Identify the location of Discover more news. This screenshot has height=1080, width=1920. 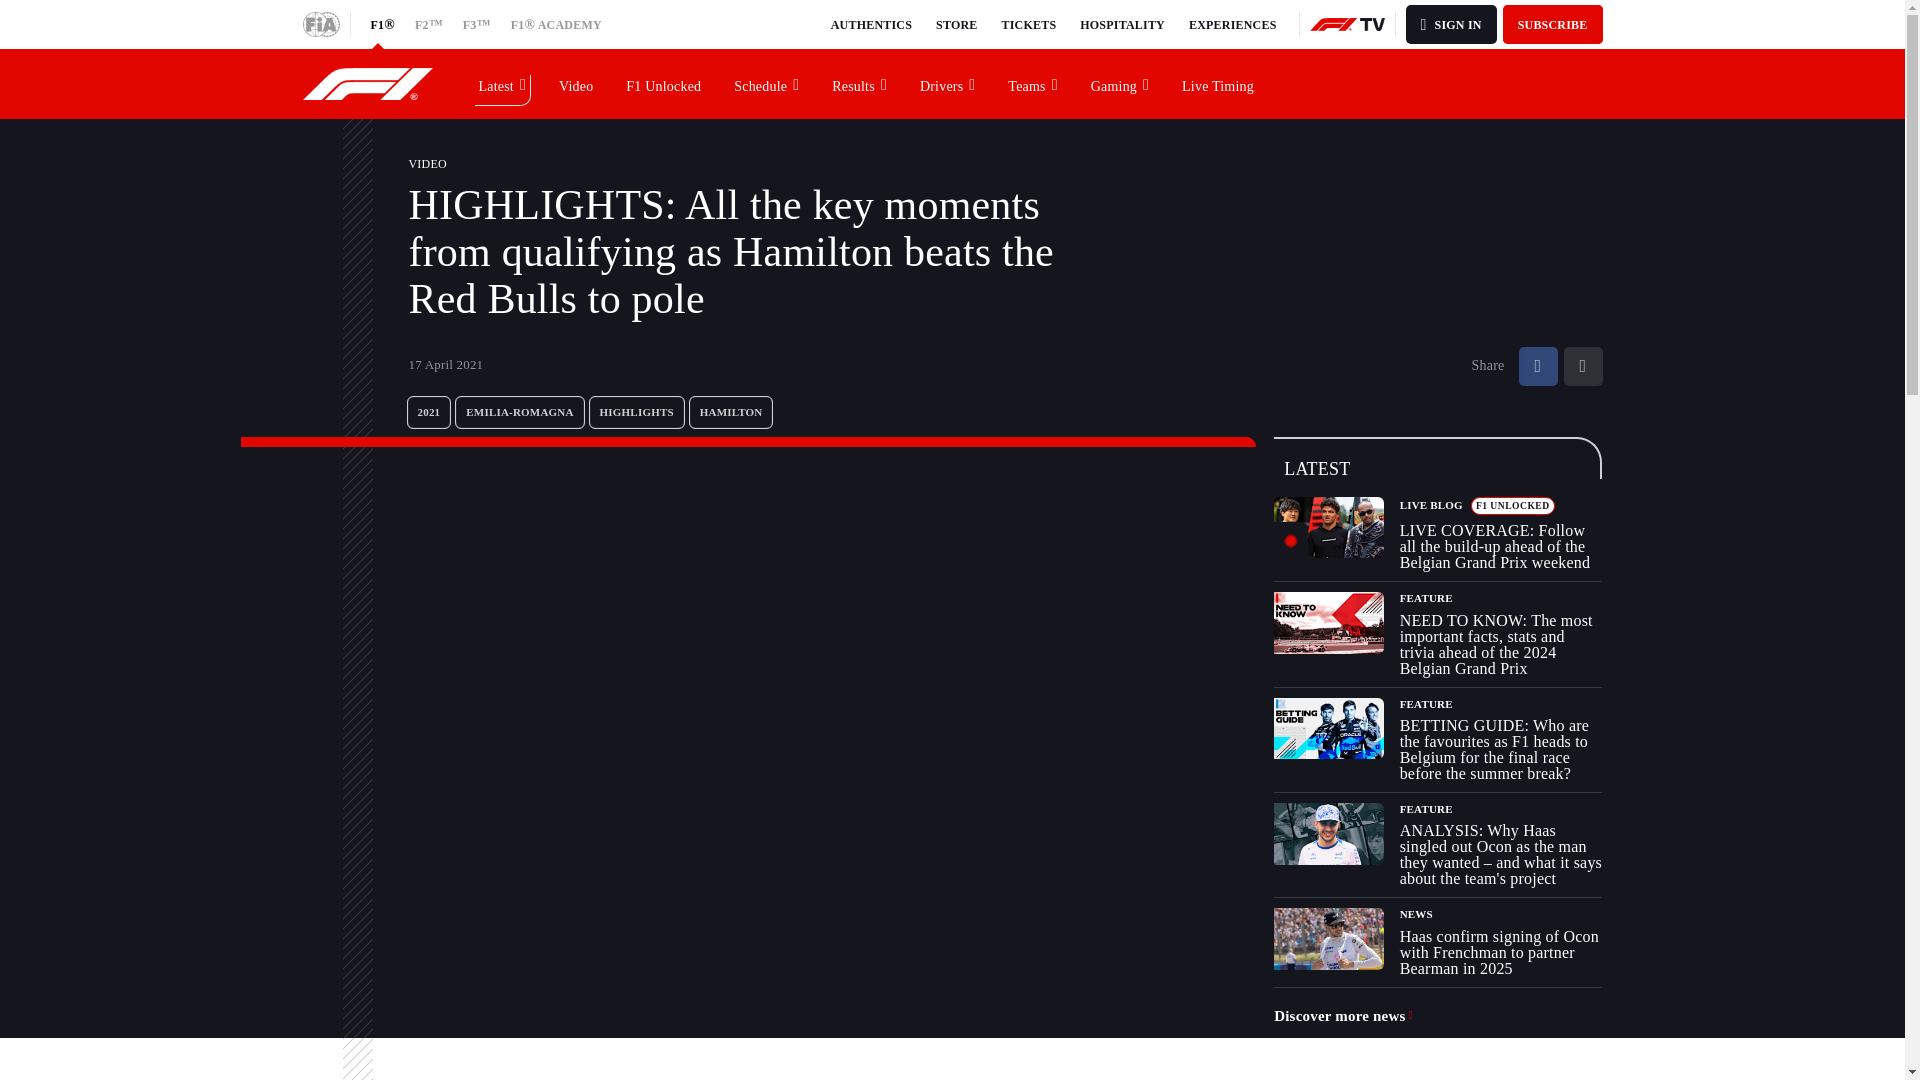
(1344, 1016).